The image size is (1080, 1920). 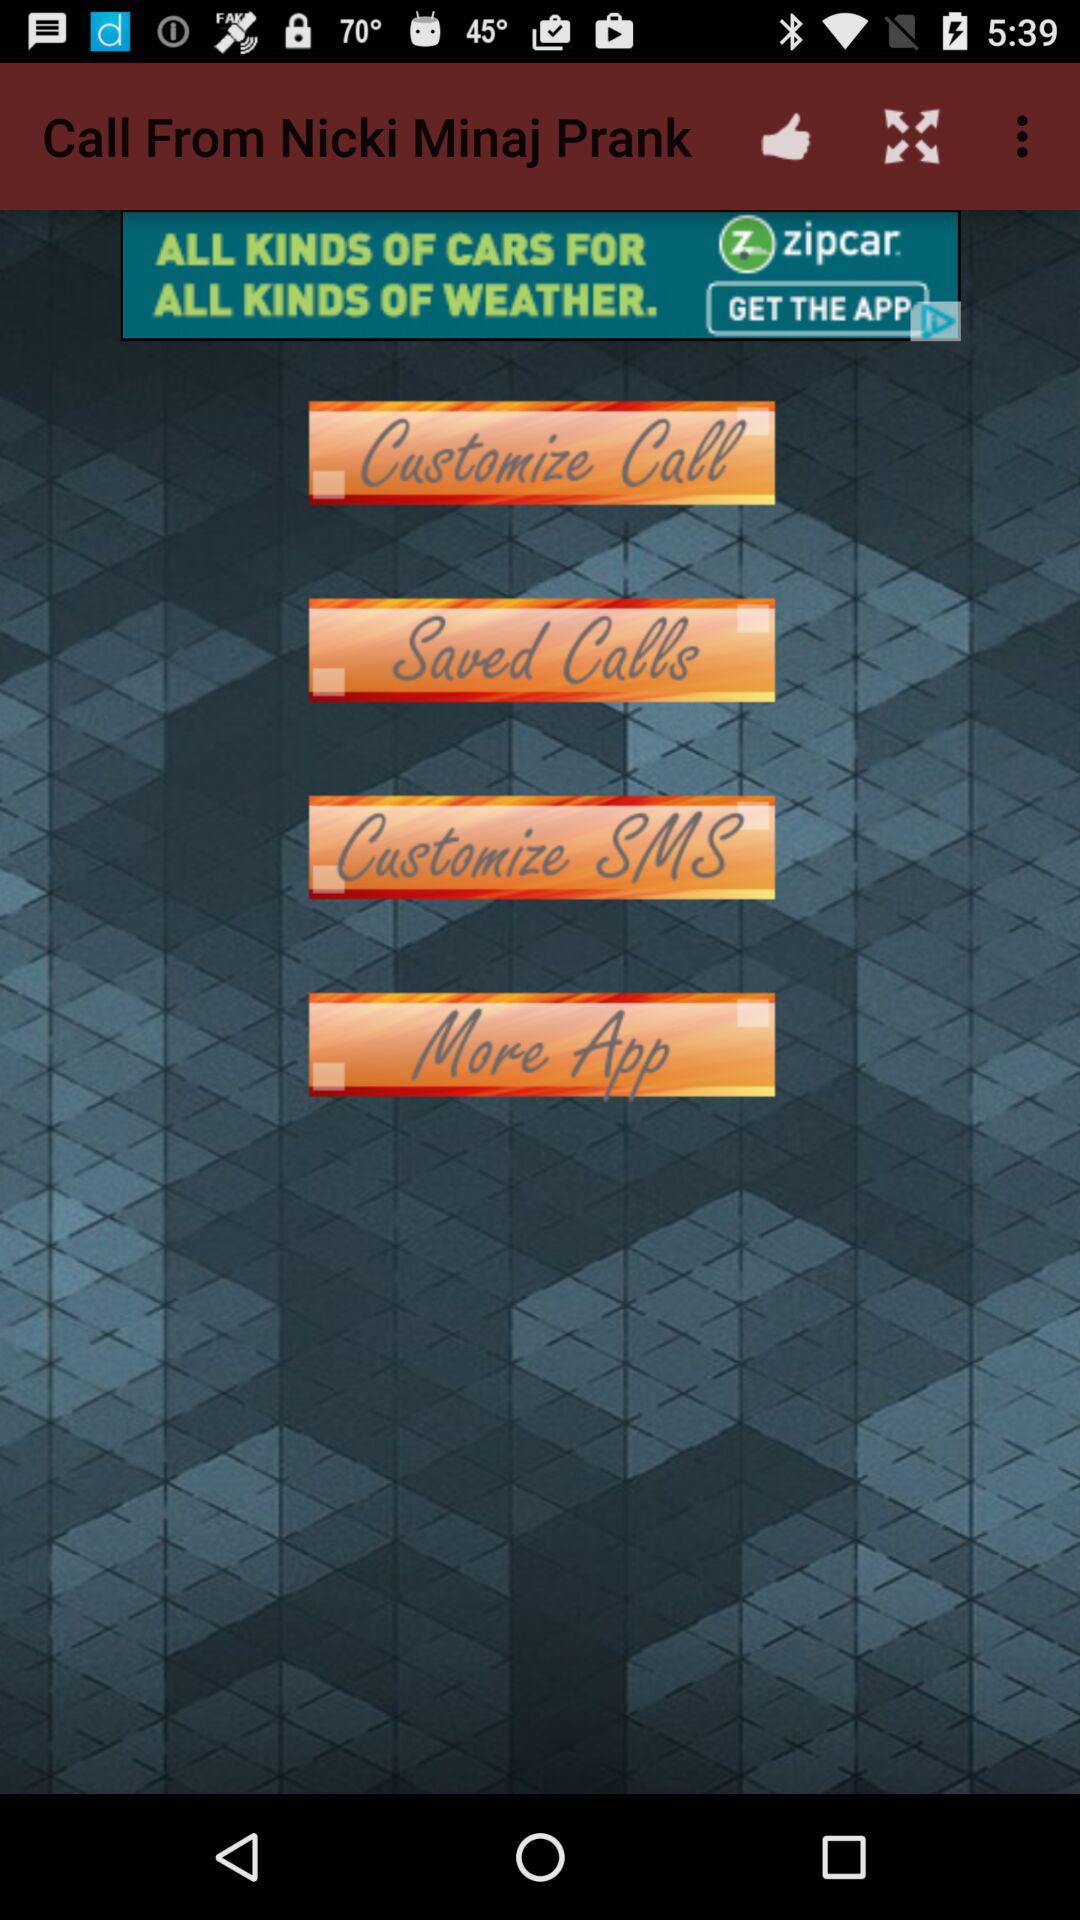 What do you see at coordinates (540, 452) in the screenshot?
I see `select customize call option` at bounding box center [540, 452].